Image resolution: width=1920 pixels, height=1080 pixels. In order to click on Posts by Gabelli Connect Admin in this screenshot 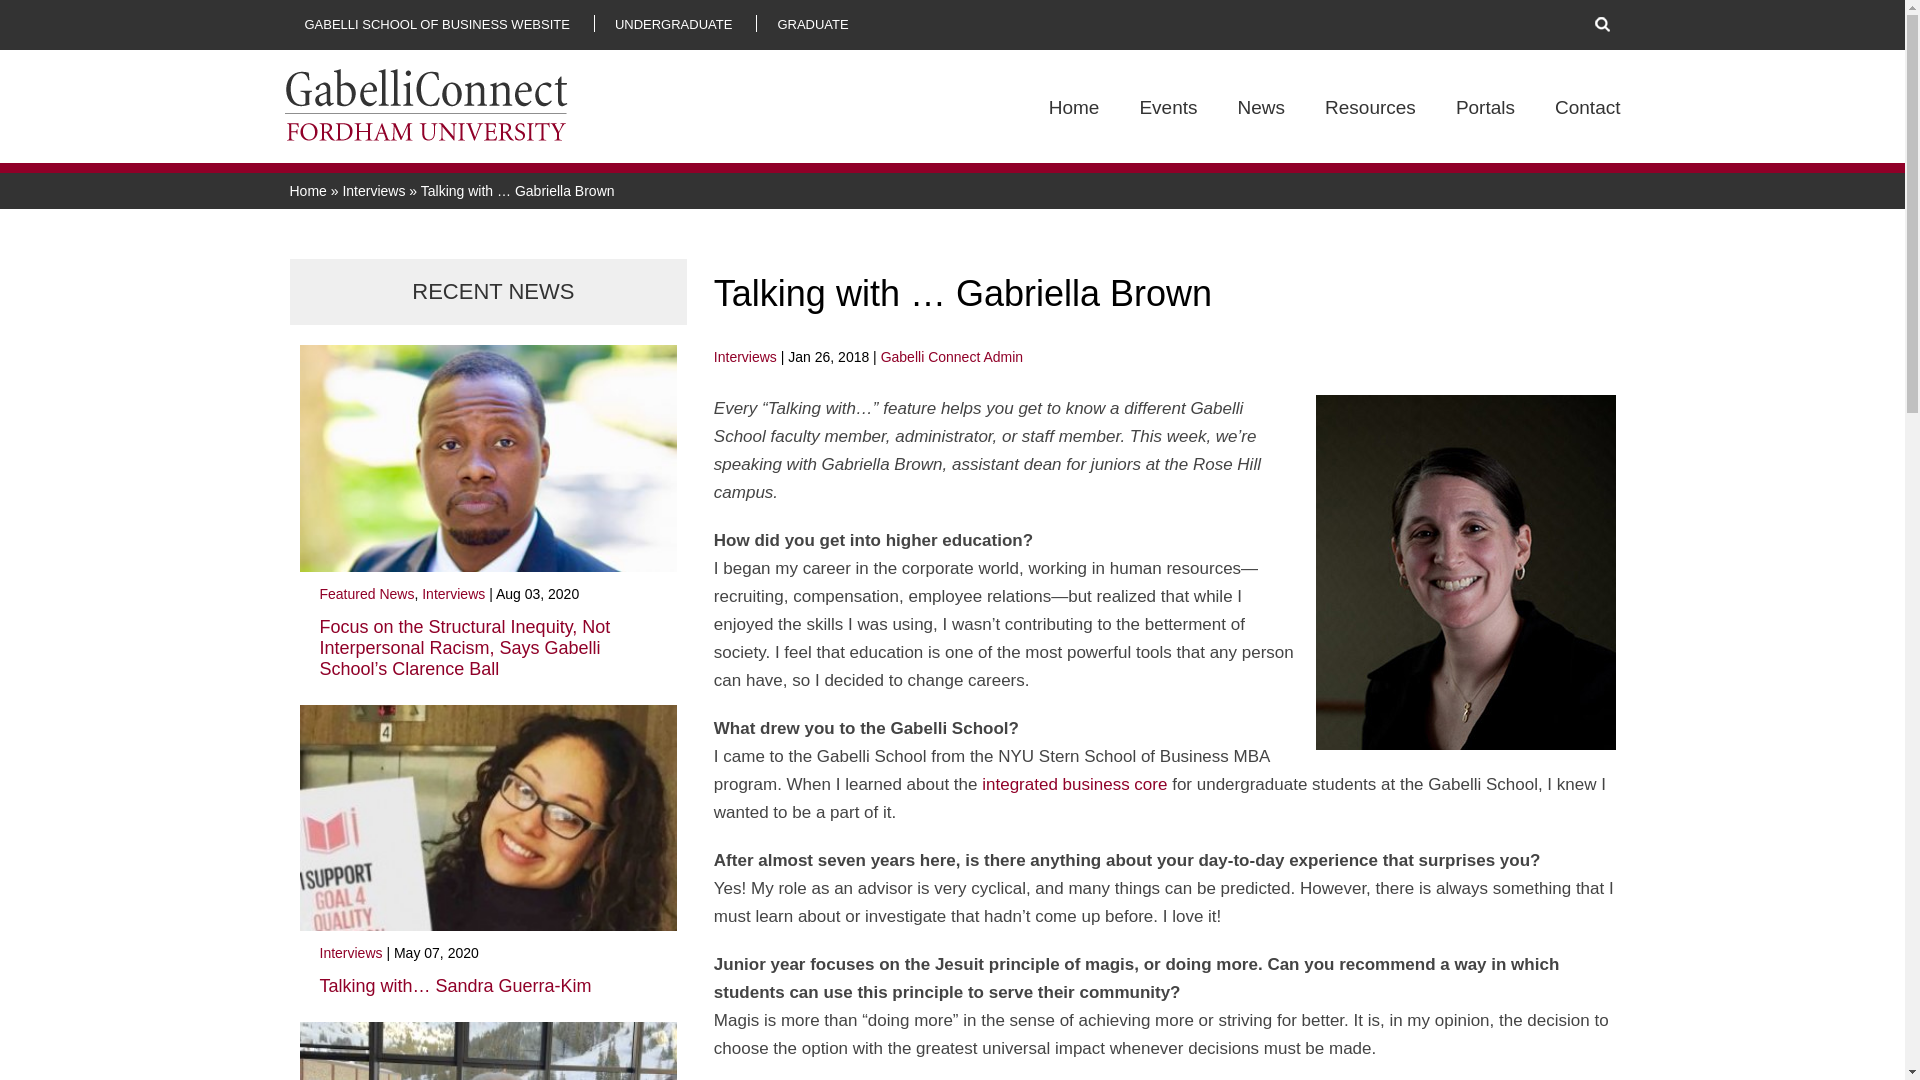, I will do `click(952, 356)`.